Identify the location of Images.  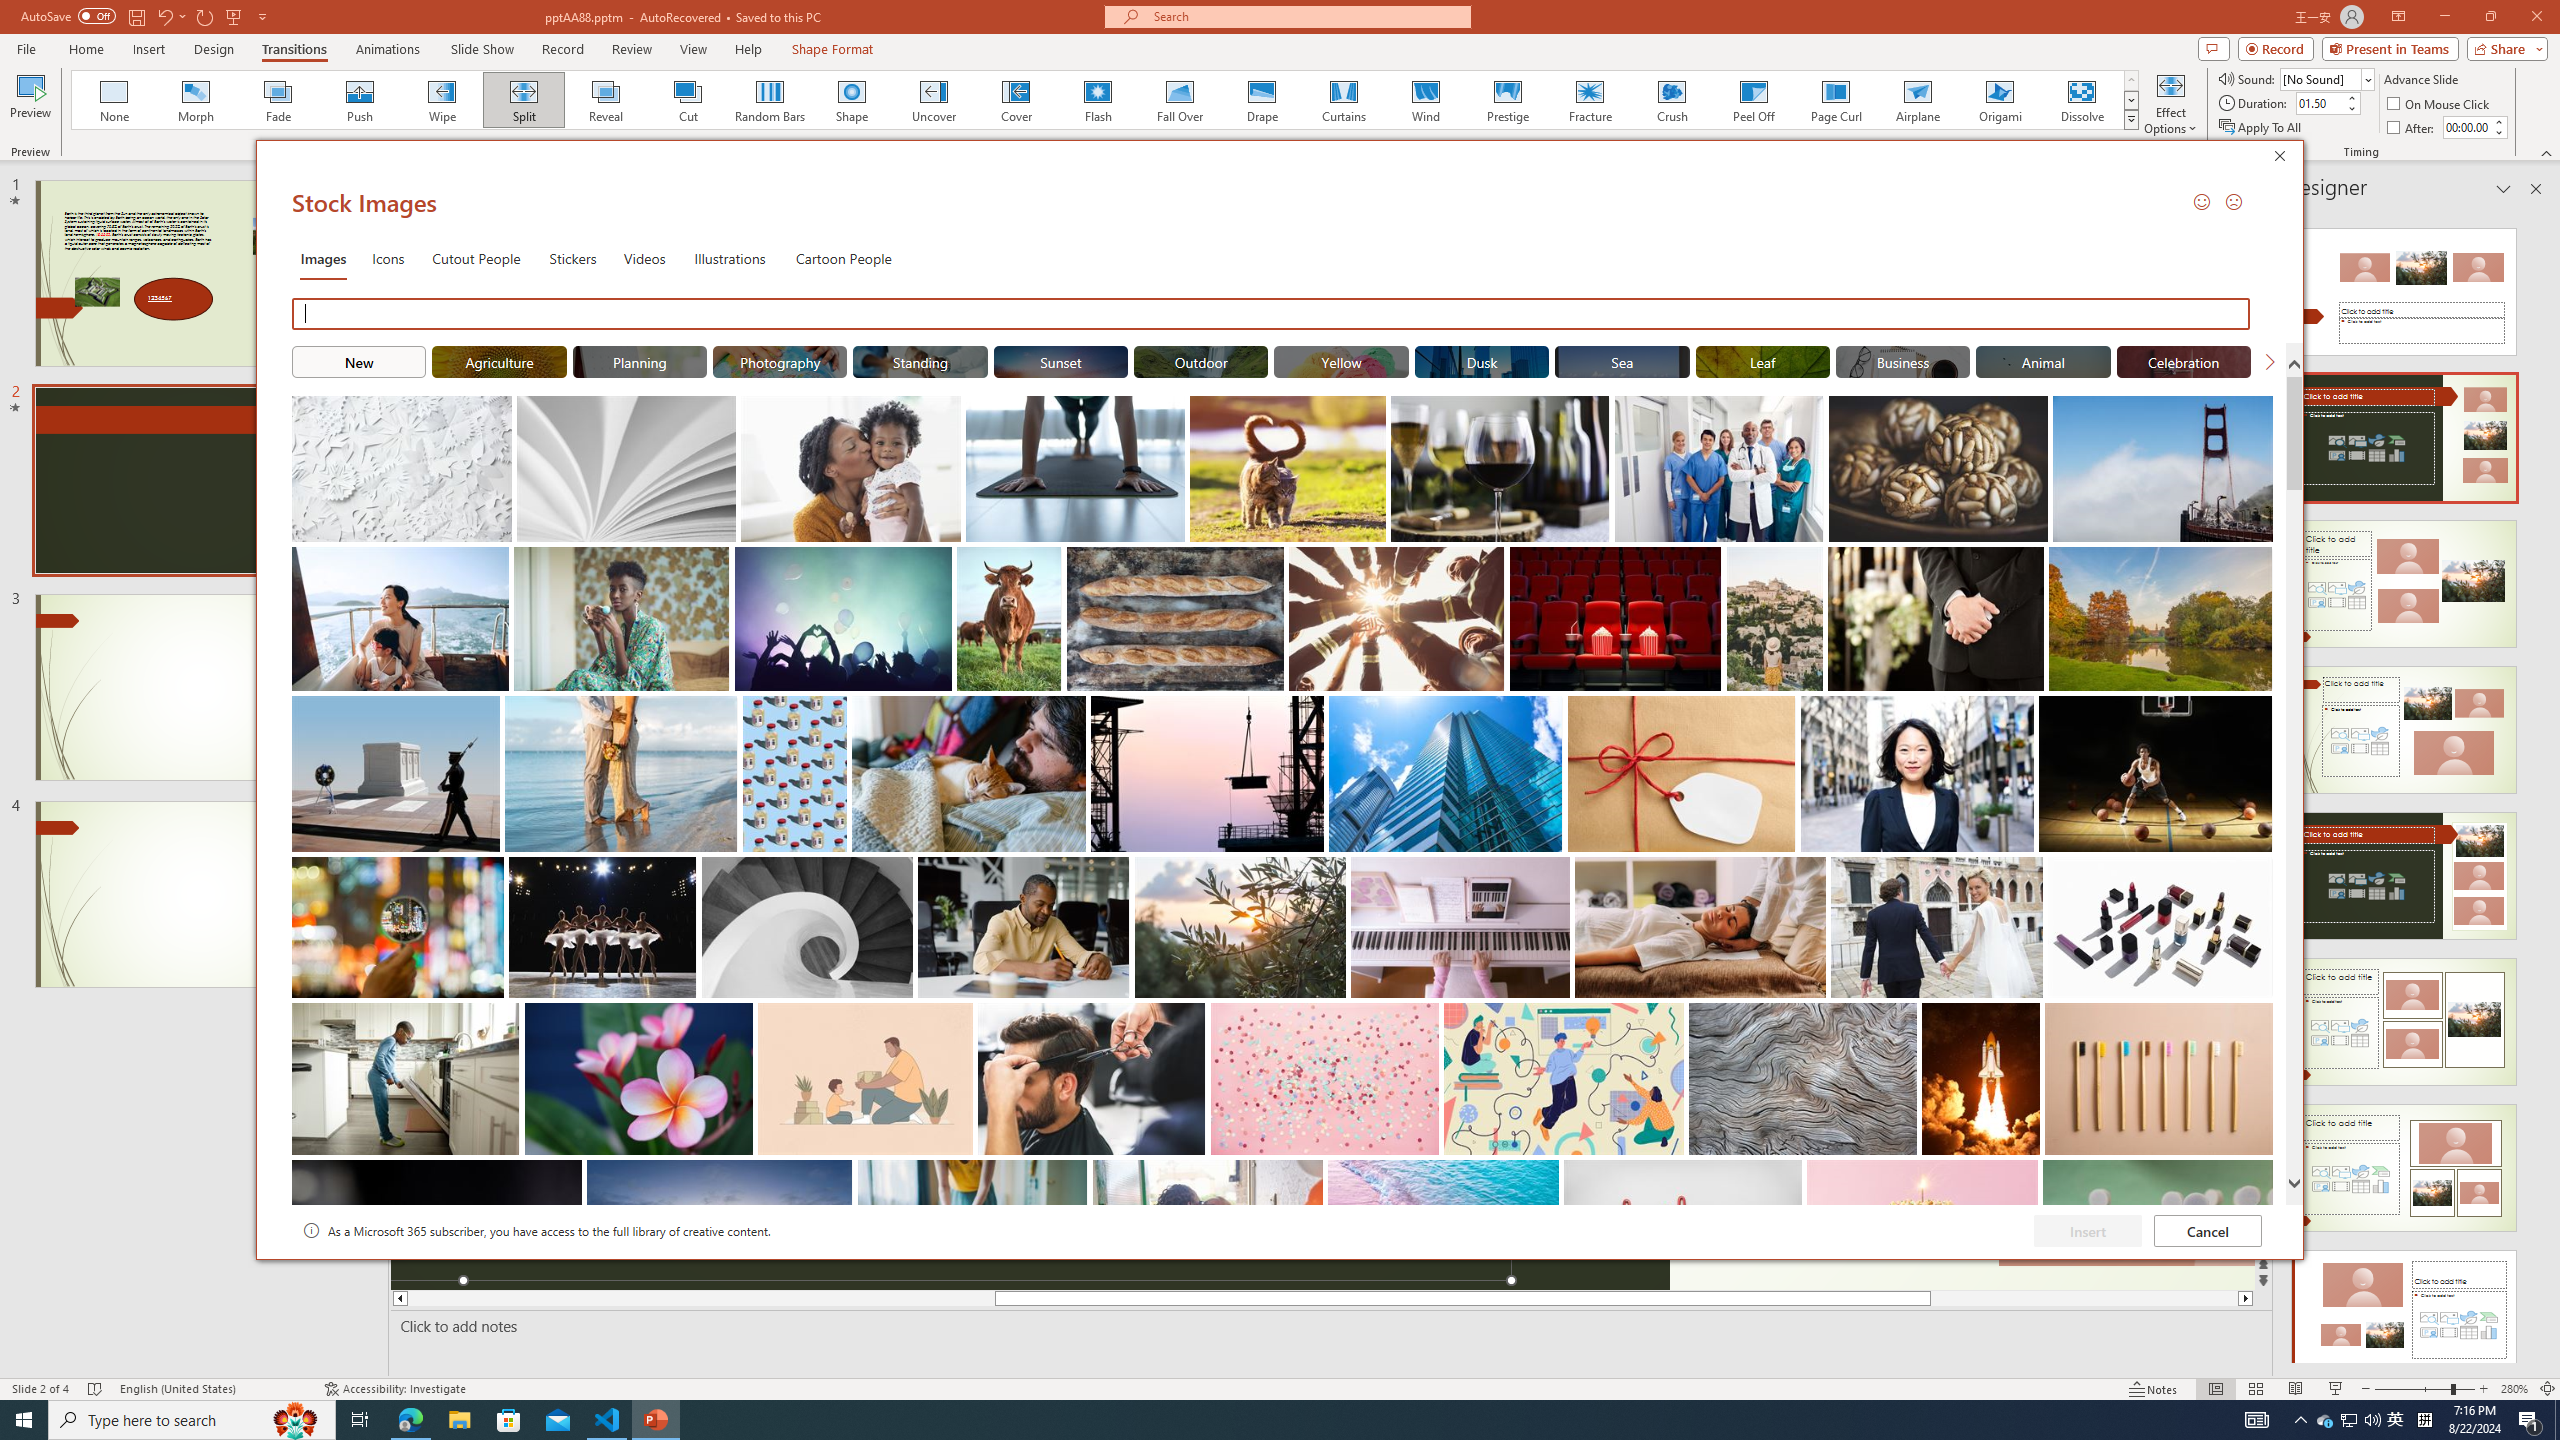
(323, 258).